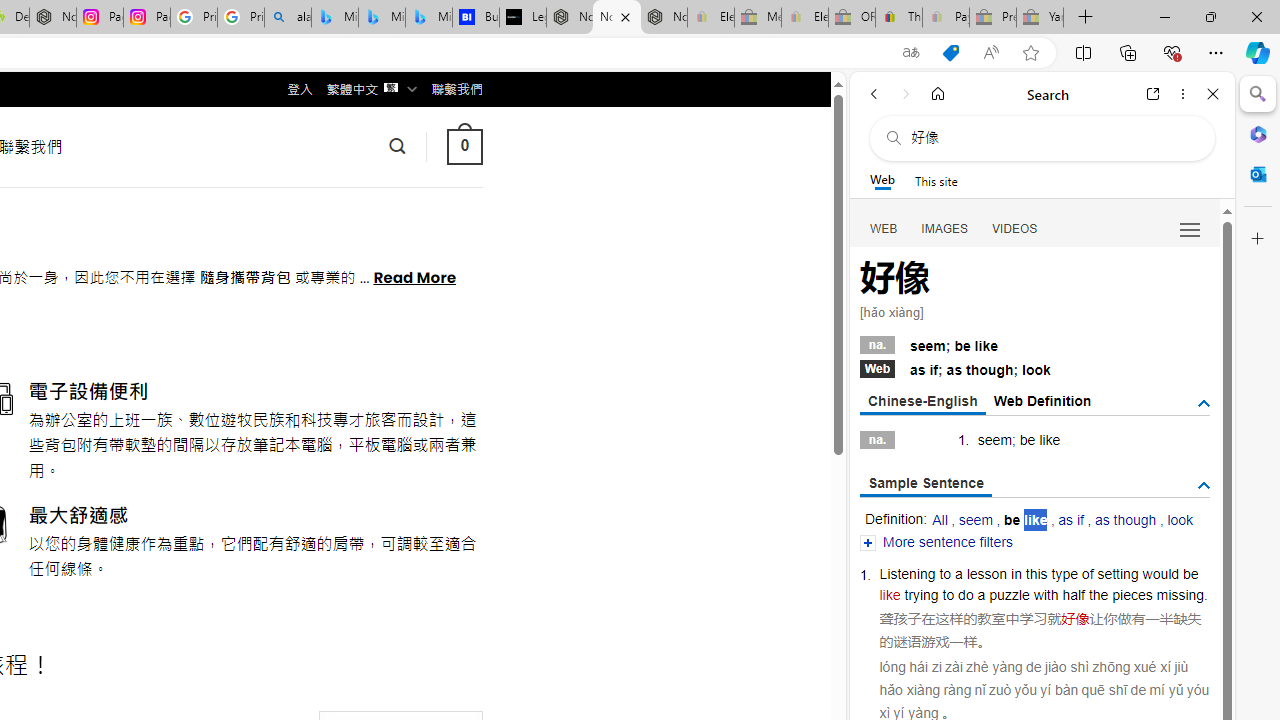 This screenshot has width=1280, height=720. What do you see at coordinates (993, 18) in the screenshot?
I see `Press Room - eBay Inc. - Sleeping` at bounding box center [993, 18].